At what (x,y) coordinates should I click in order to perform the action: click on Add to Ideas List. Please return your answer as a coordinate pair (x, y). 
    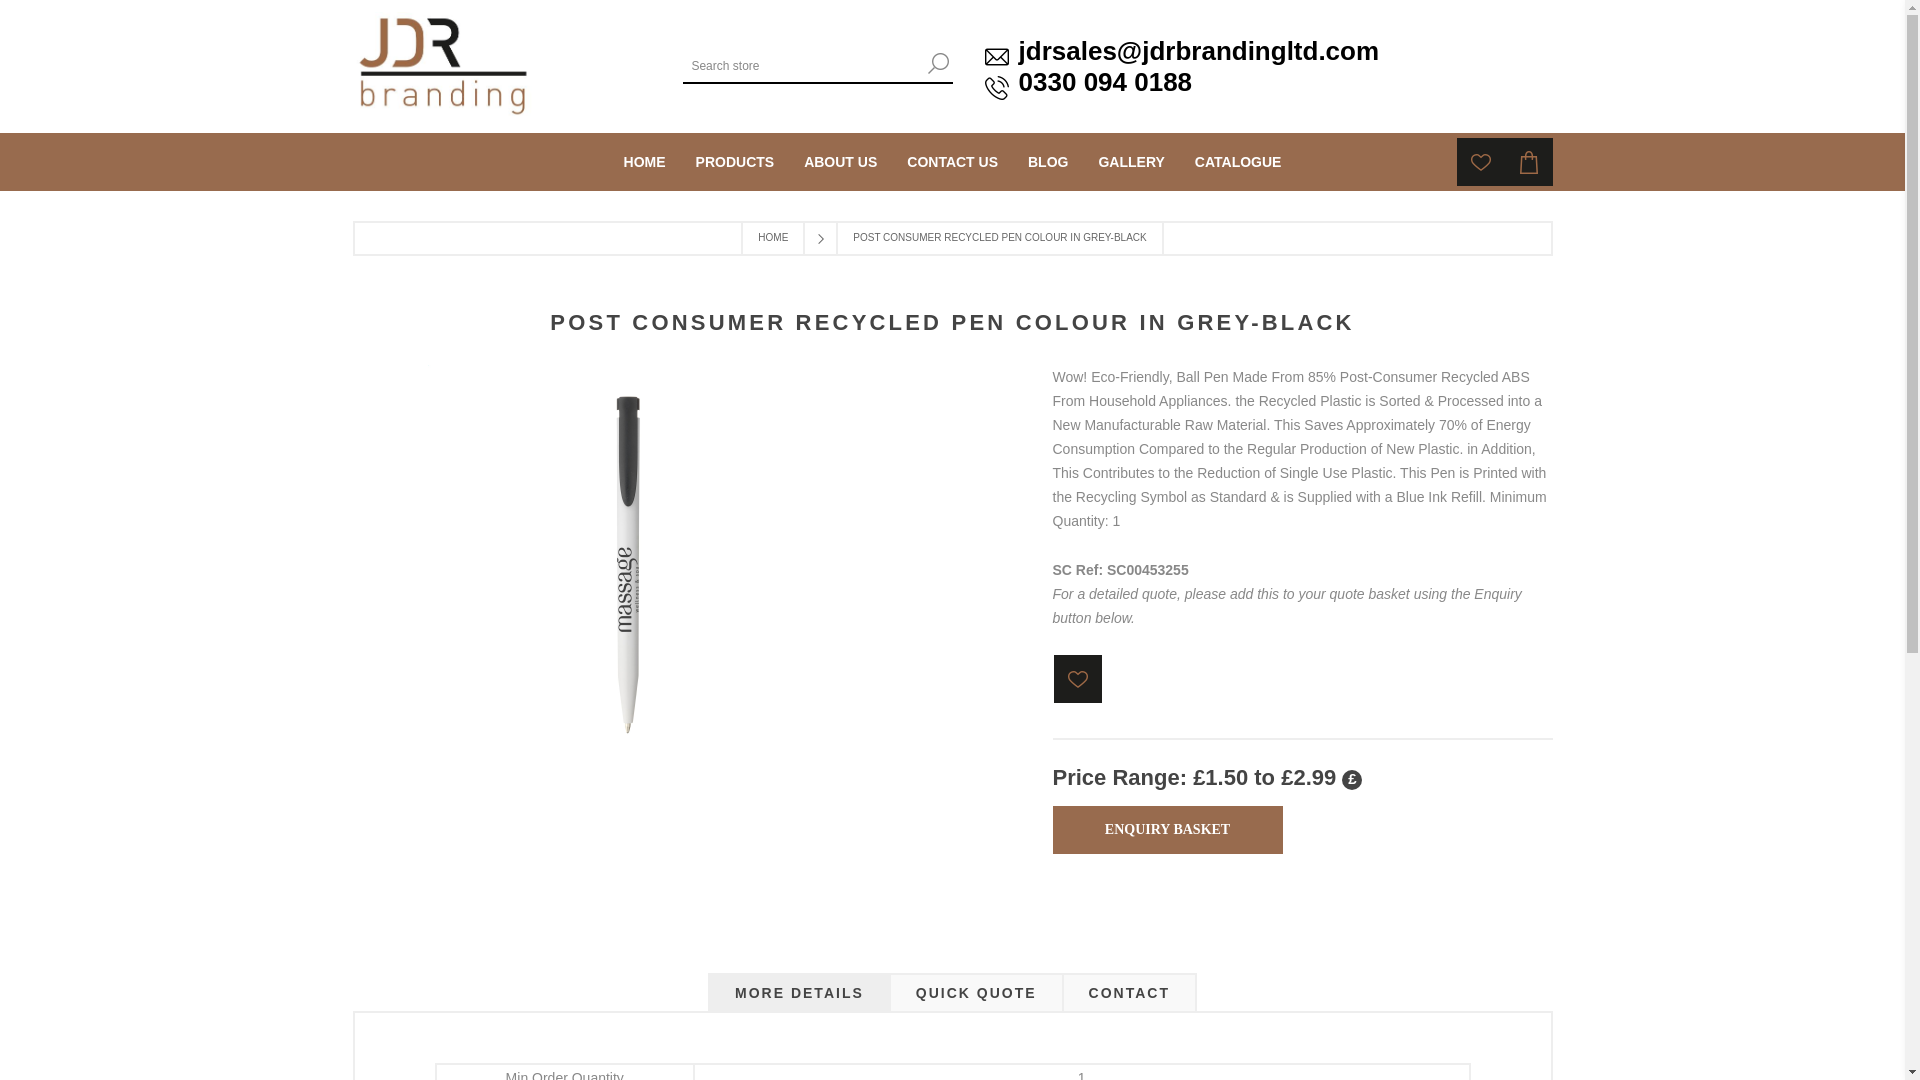
    Looking at the image, I should click on (1078, 678).